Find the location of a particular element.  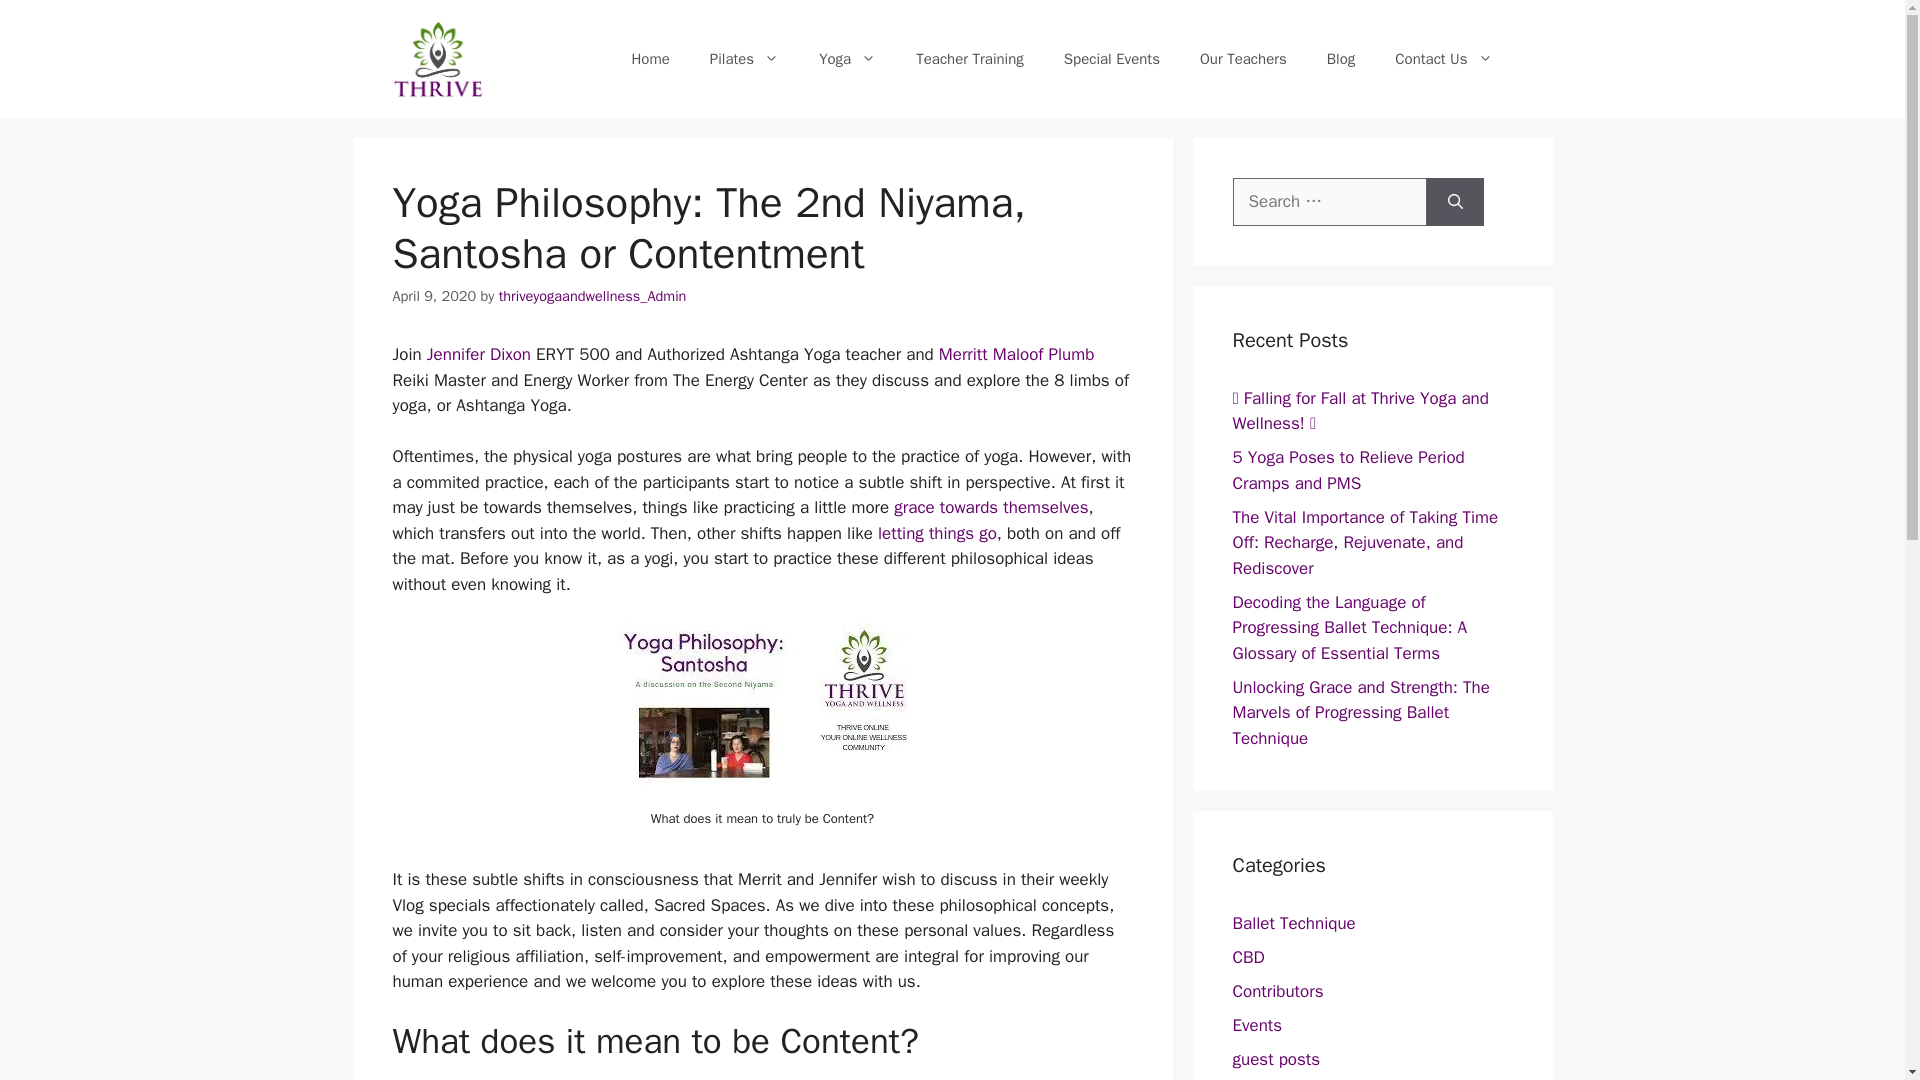

letting things go is located at coordinates (936, 533).